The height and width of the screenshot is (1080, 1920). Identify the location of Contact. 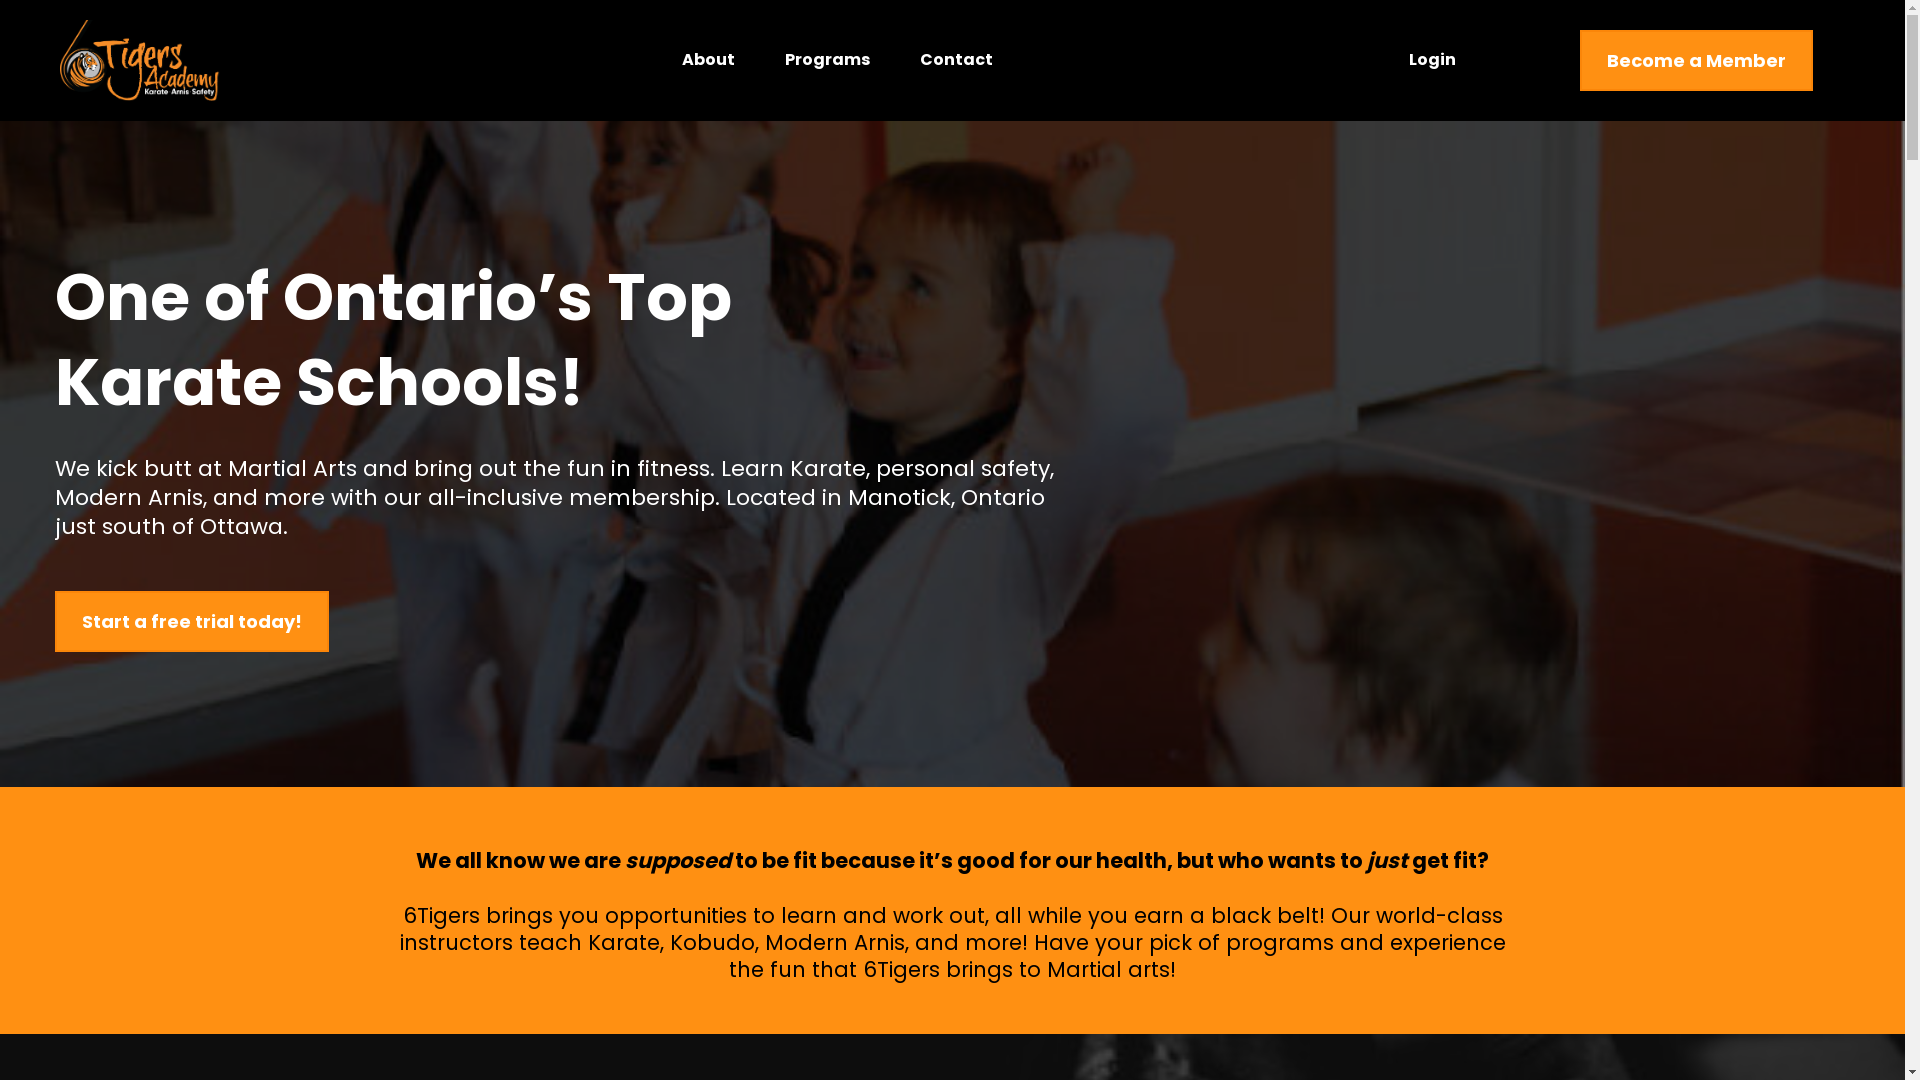
(956, 60).